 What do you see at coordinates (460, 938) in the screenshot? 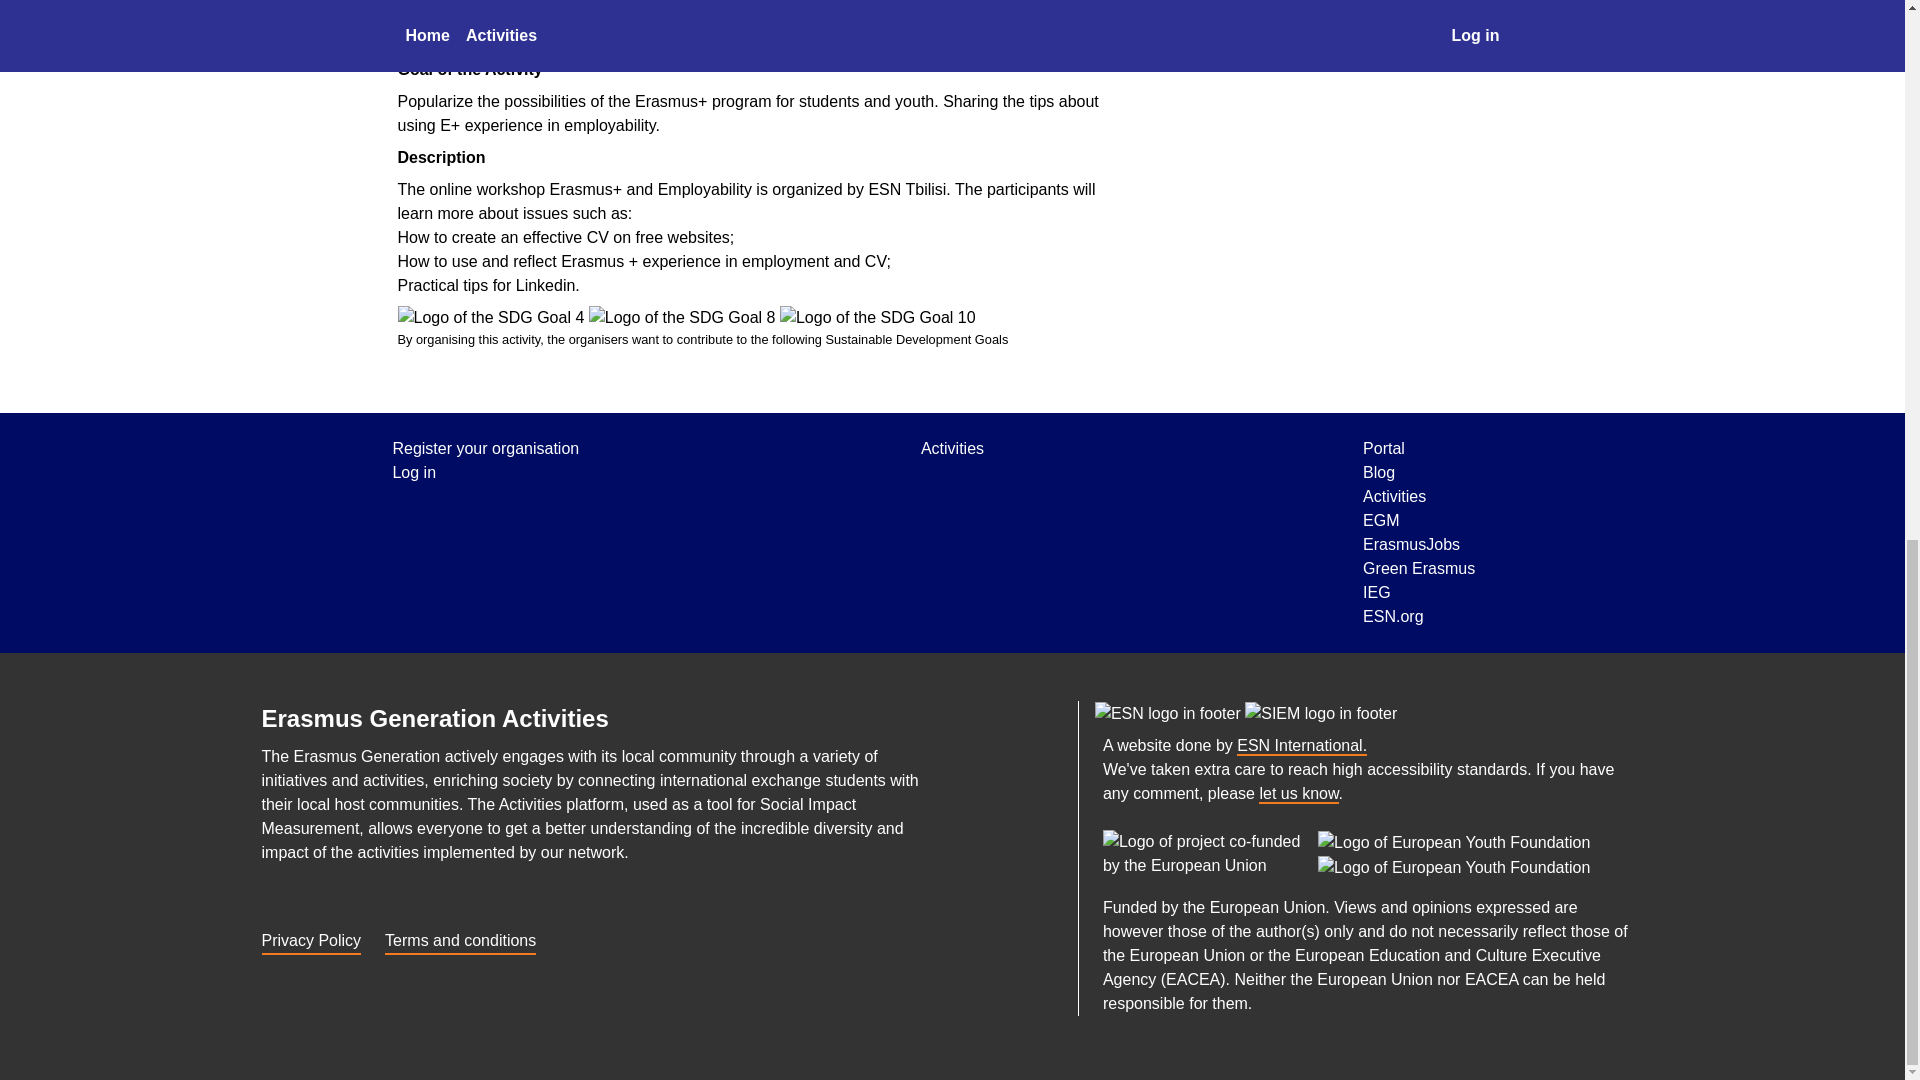
I see `Terms and conditions` at bounding box center [460, 938].